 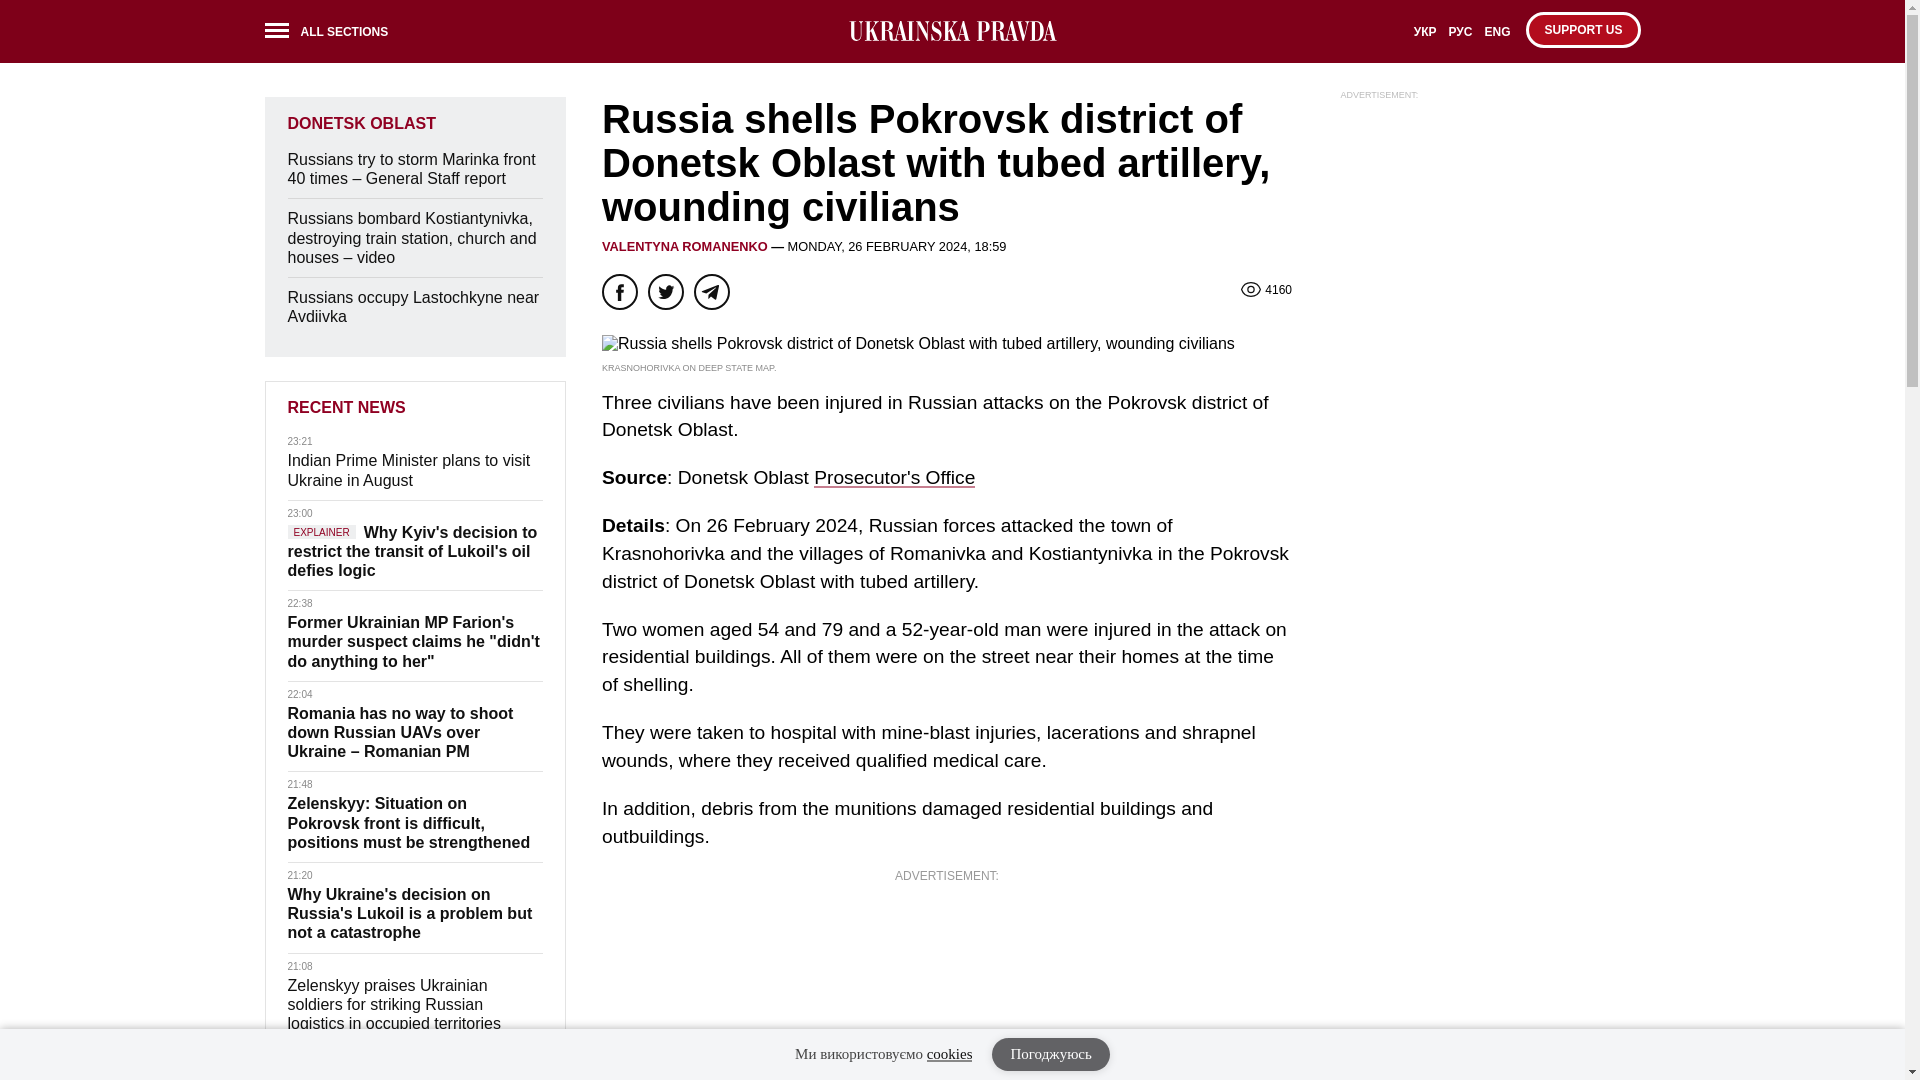 I want to click on SUPPORT US, so click(x=1582, y=29).